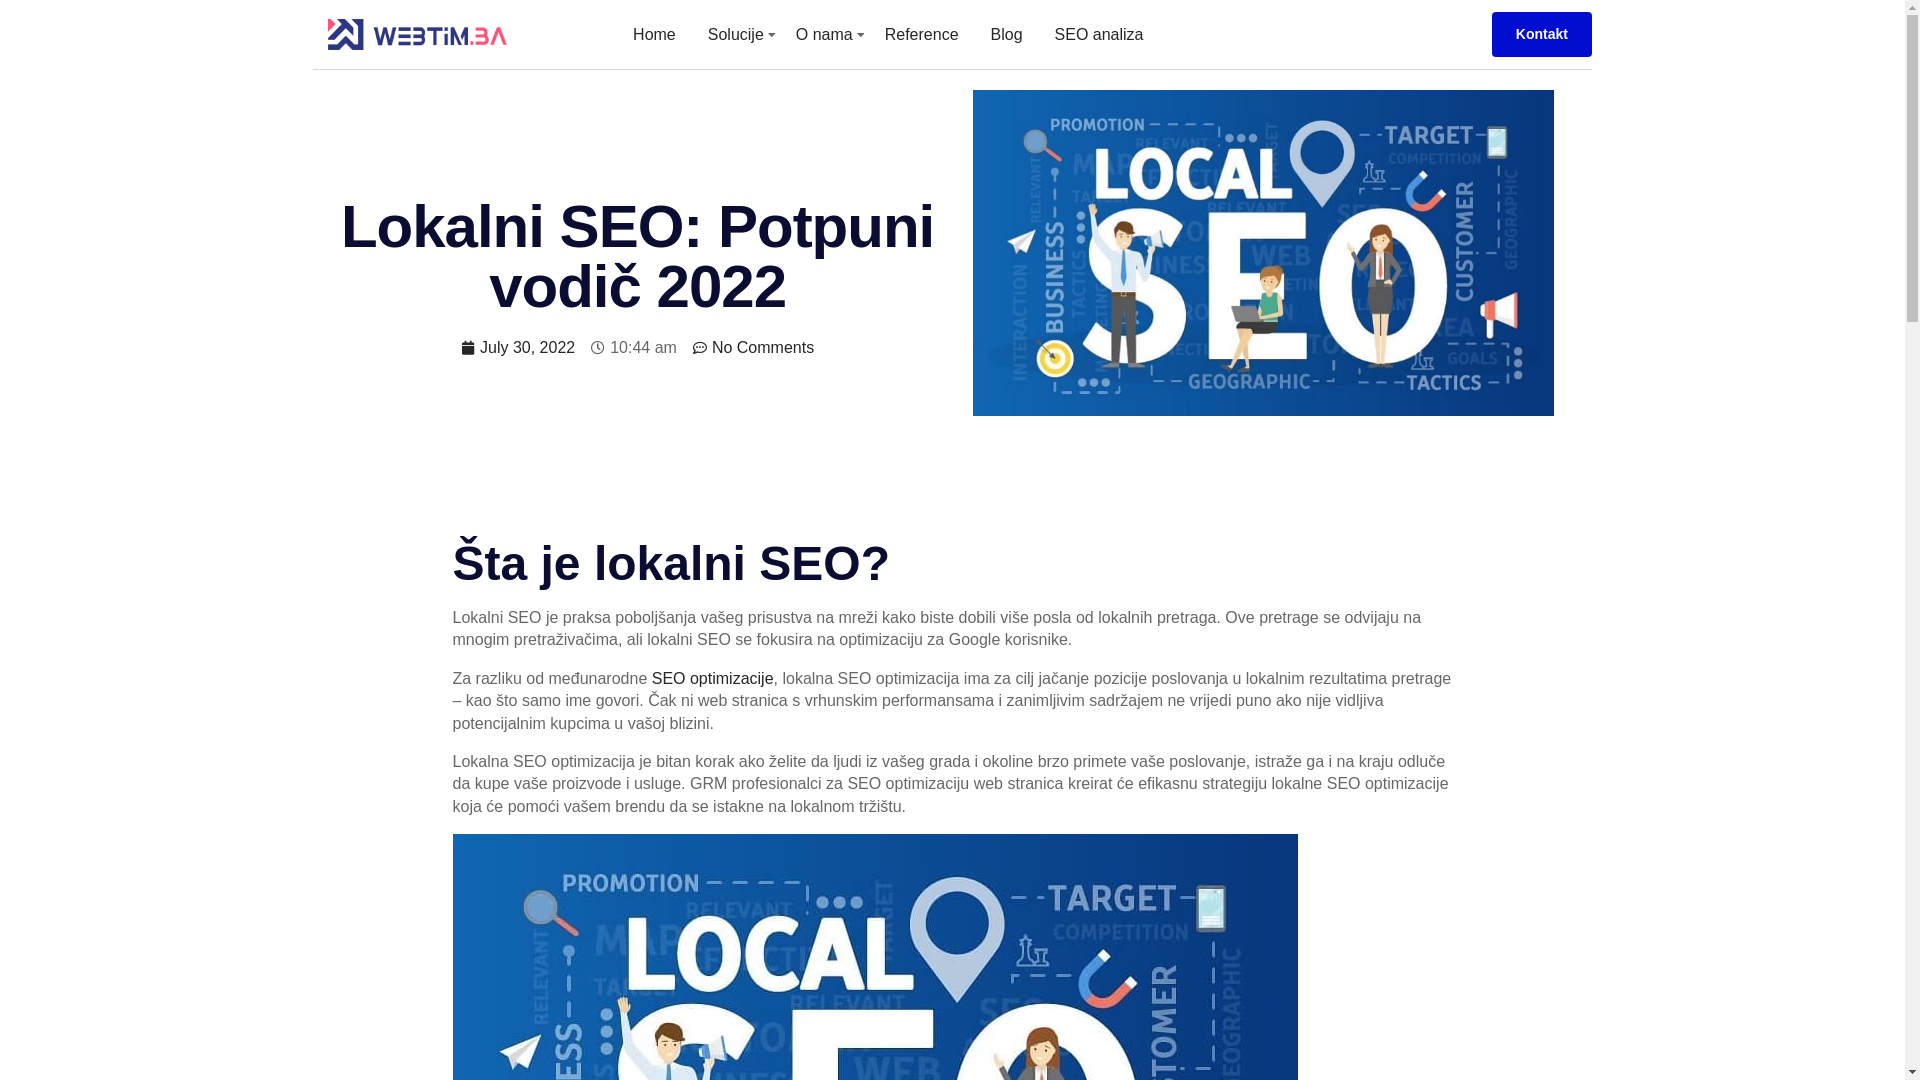  I want to click on SEO optimizacije, so click(713, 678).